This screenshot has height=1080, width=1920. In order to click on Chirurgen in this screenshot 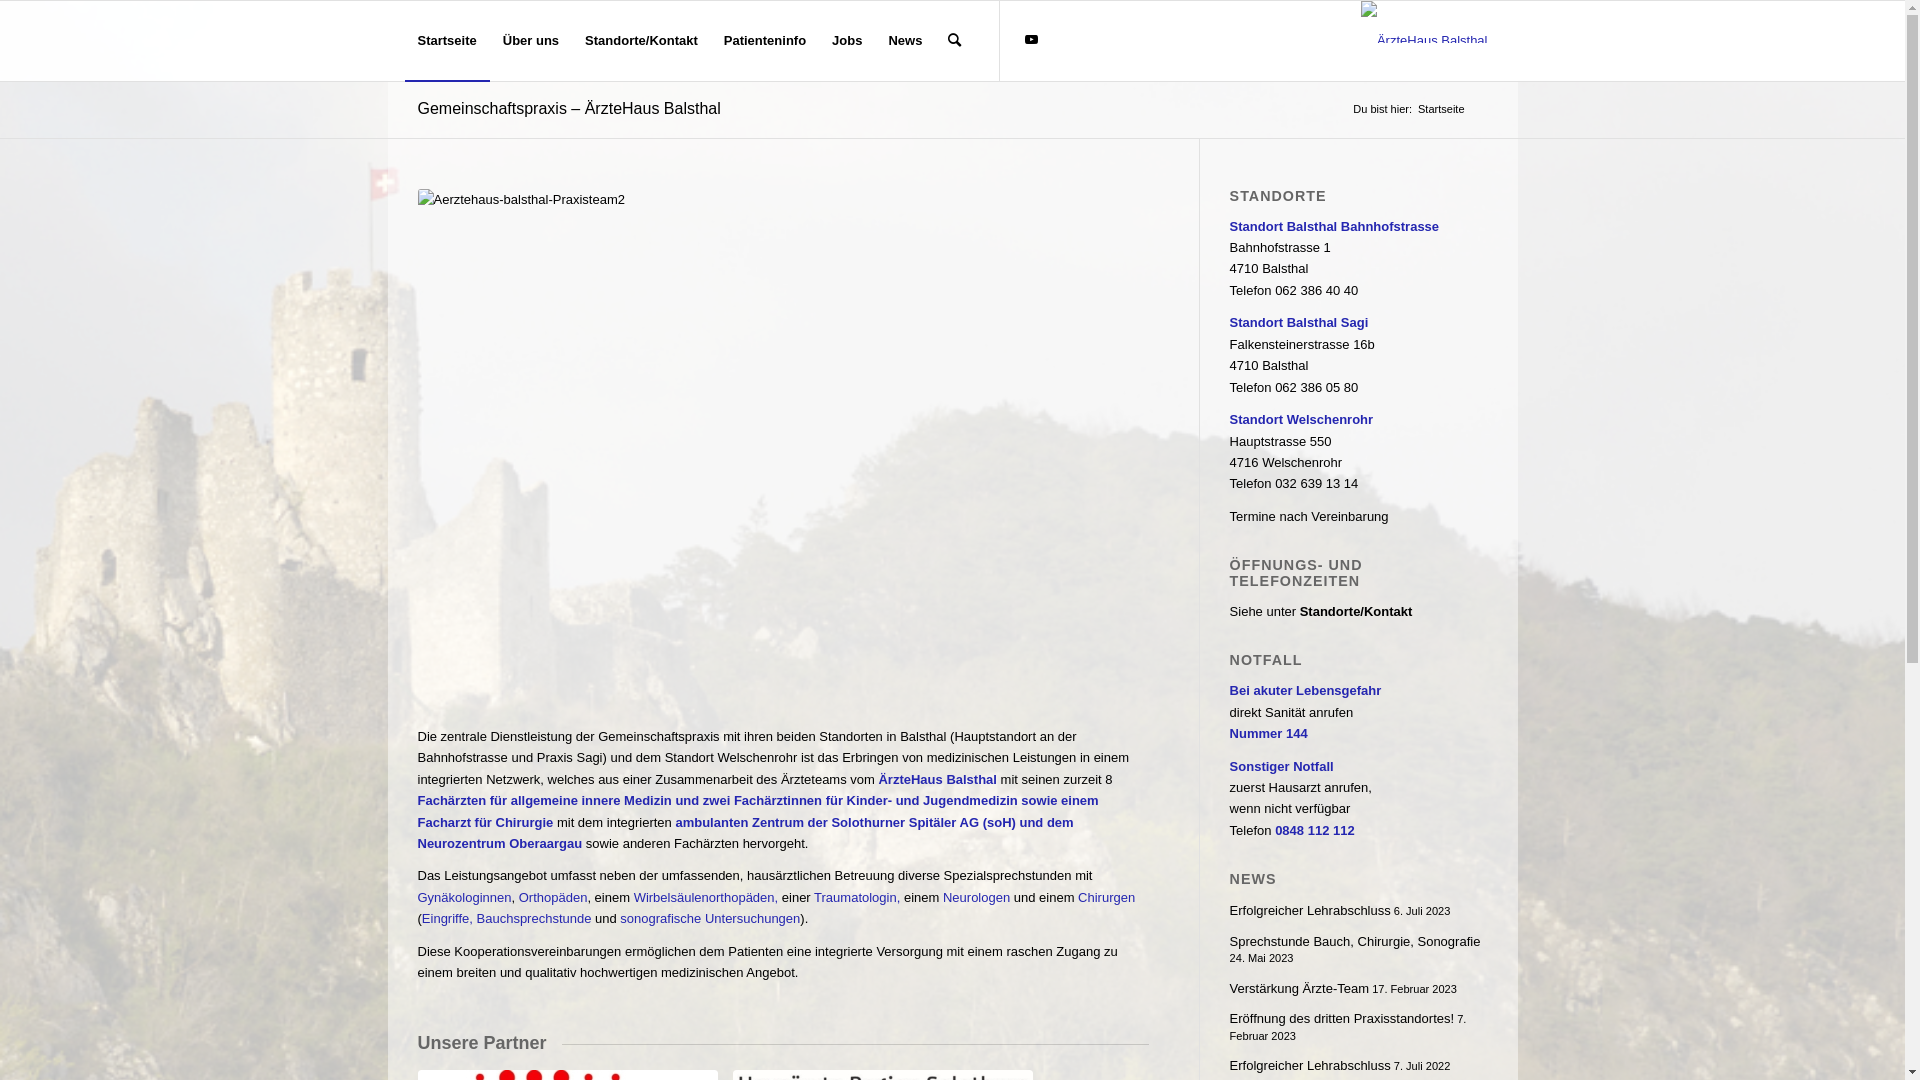, I will do `click(1106, 897)`.